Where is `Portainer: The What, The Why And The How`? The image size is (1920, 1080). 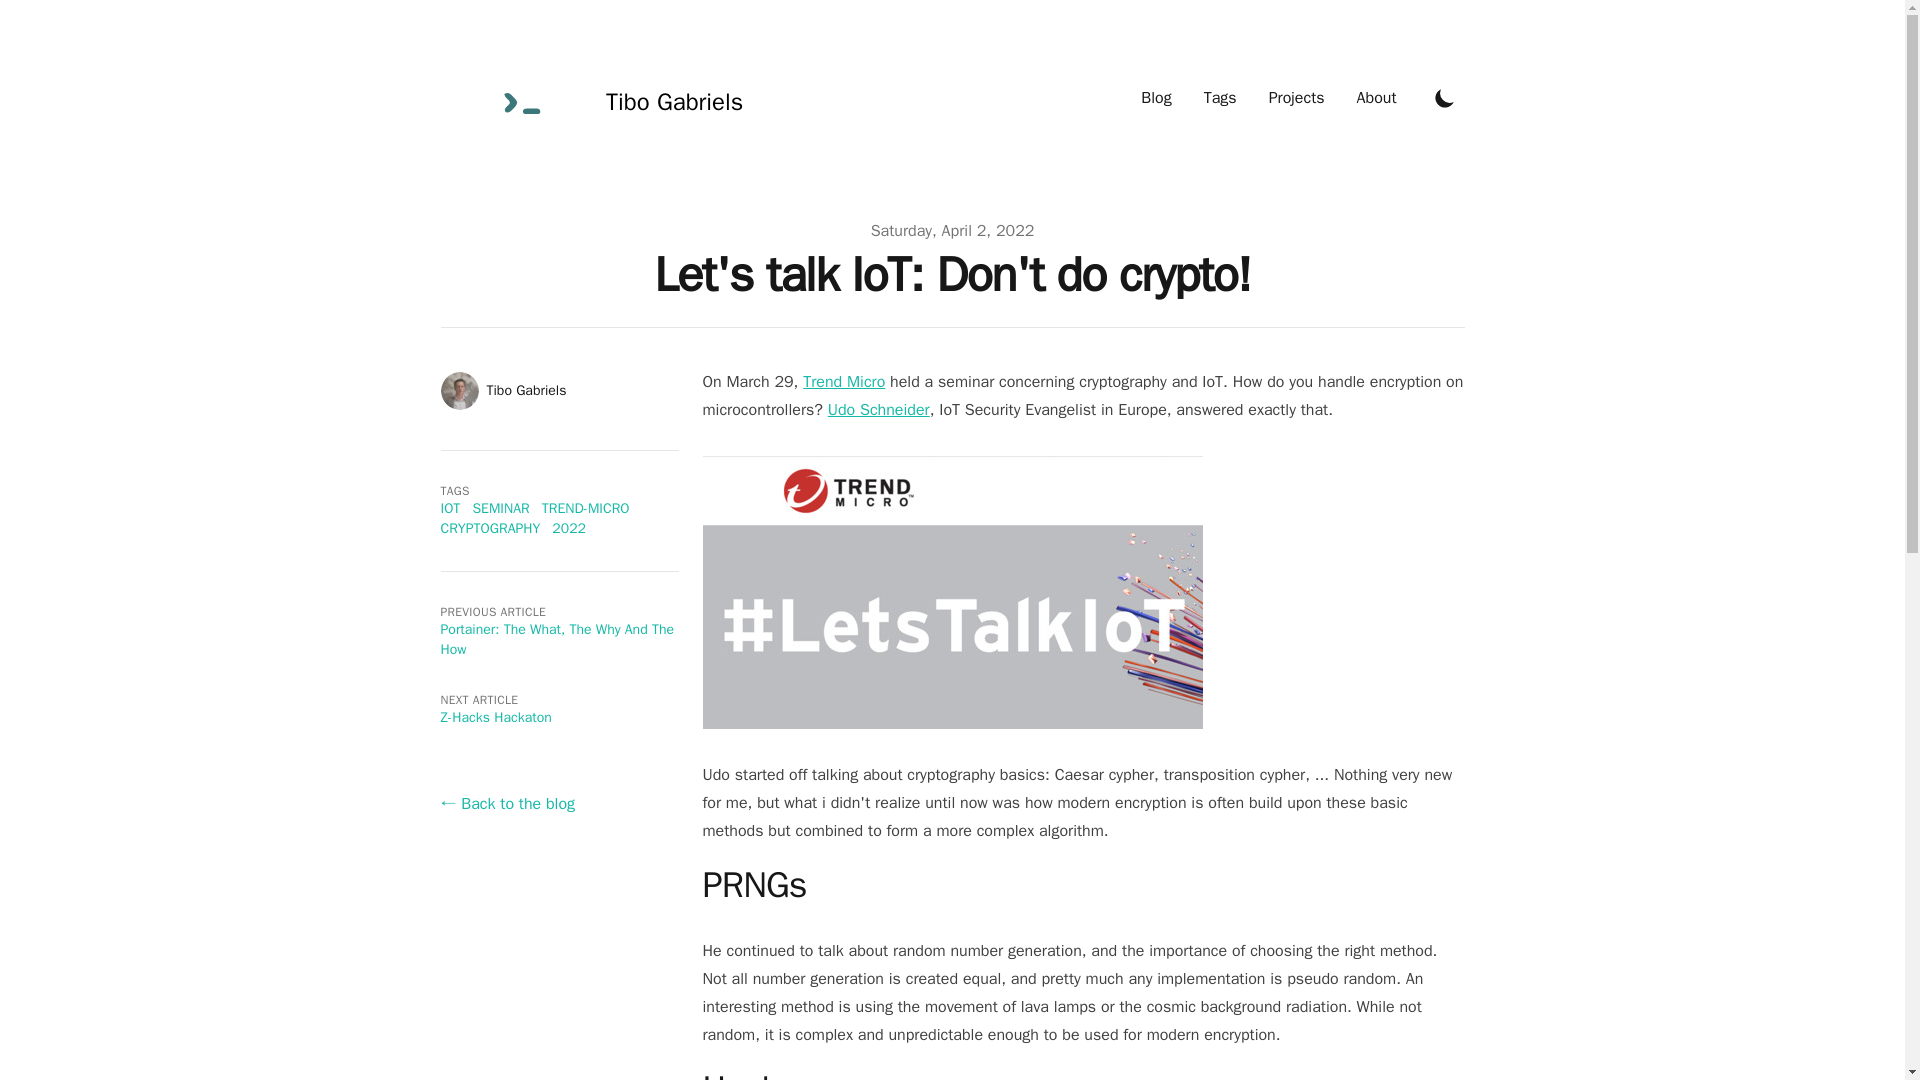
Portainer: The What, The Why And The How is located at coordinates (556, 639).